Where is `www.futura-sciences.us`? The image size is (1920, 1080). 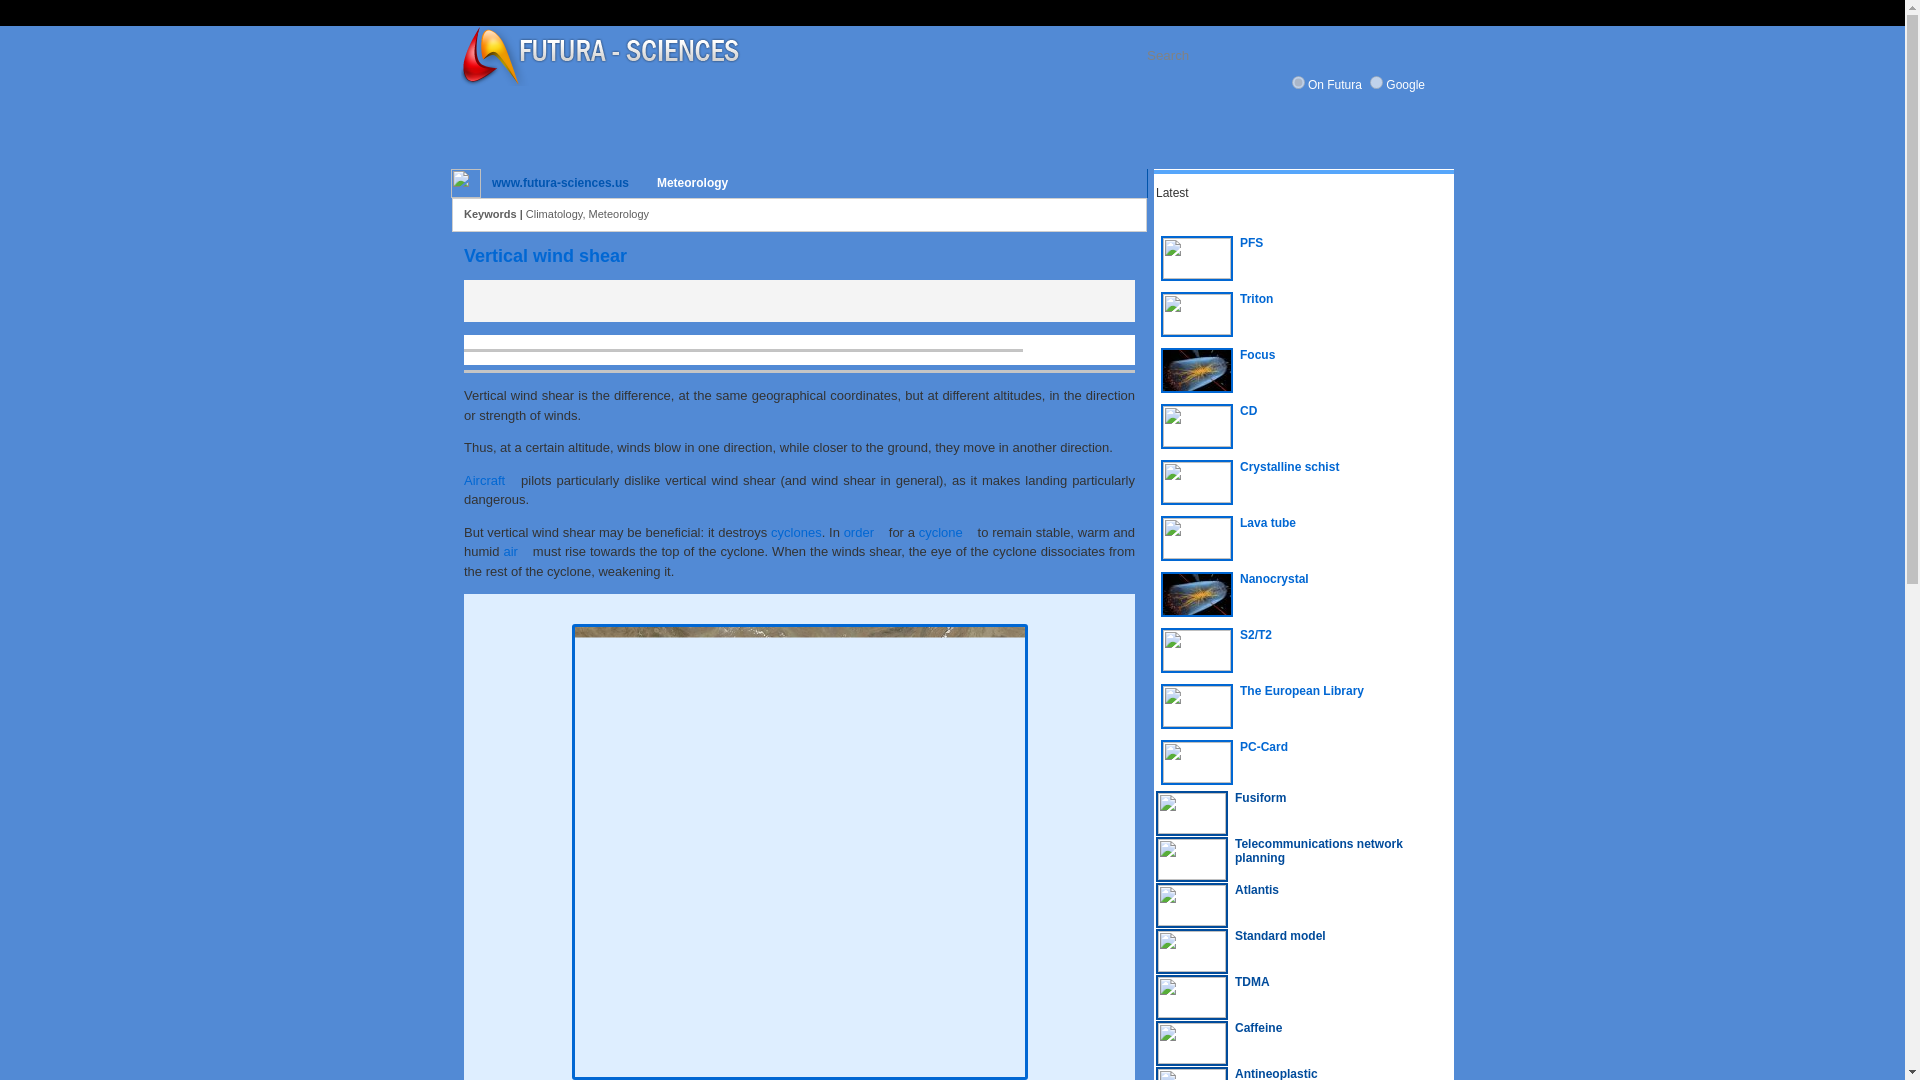 www.futura-sciences.us is located at coordinates (560, 182).